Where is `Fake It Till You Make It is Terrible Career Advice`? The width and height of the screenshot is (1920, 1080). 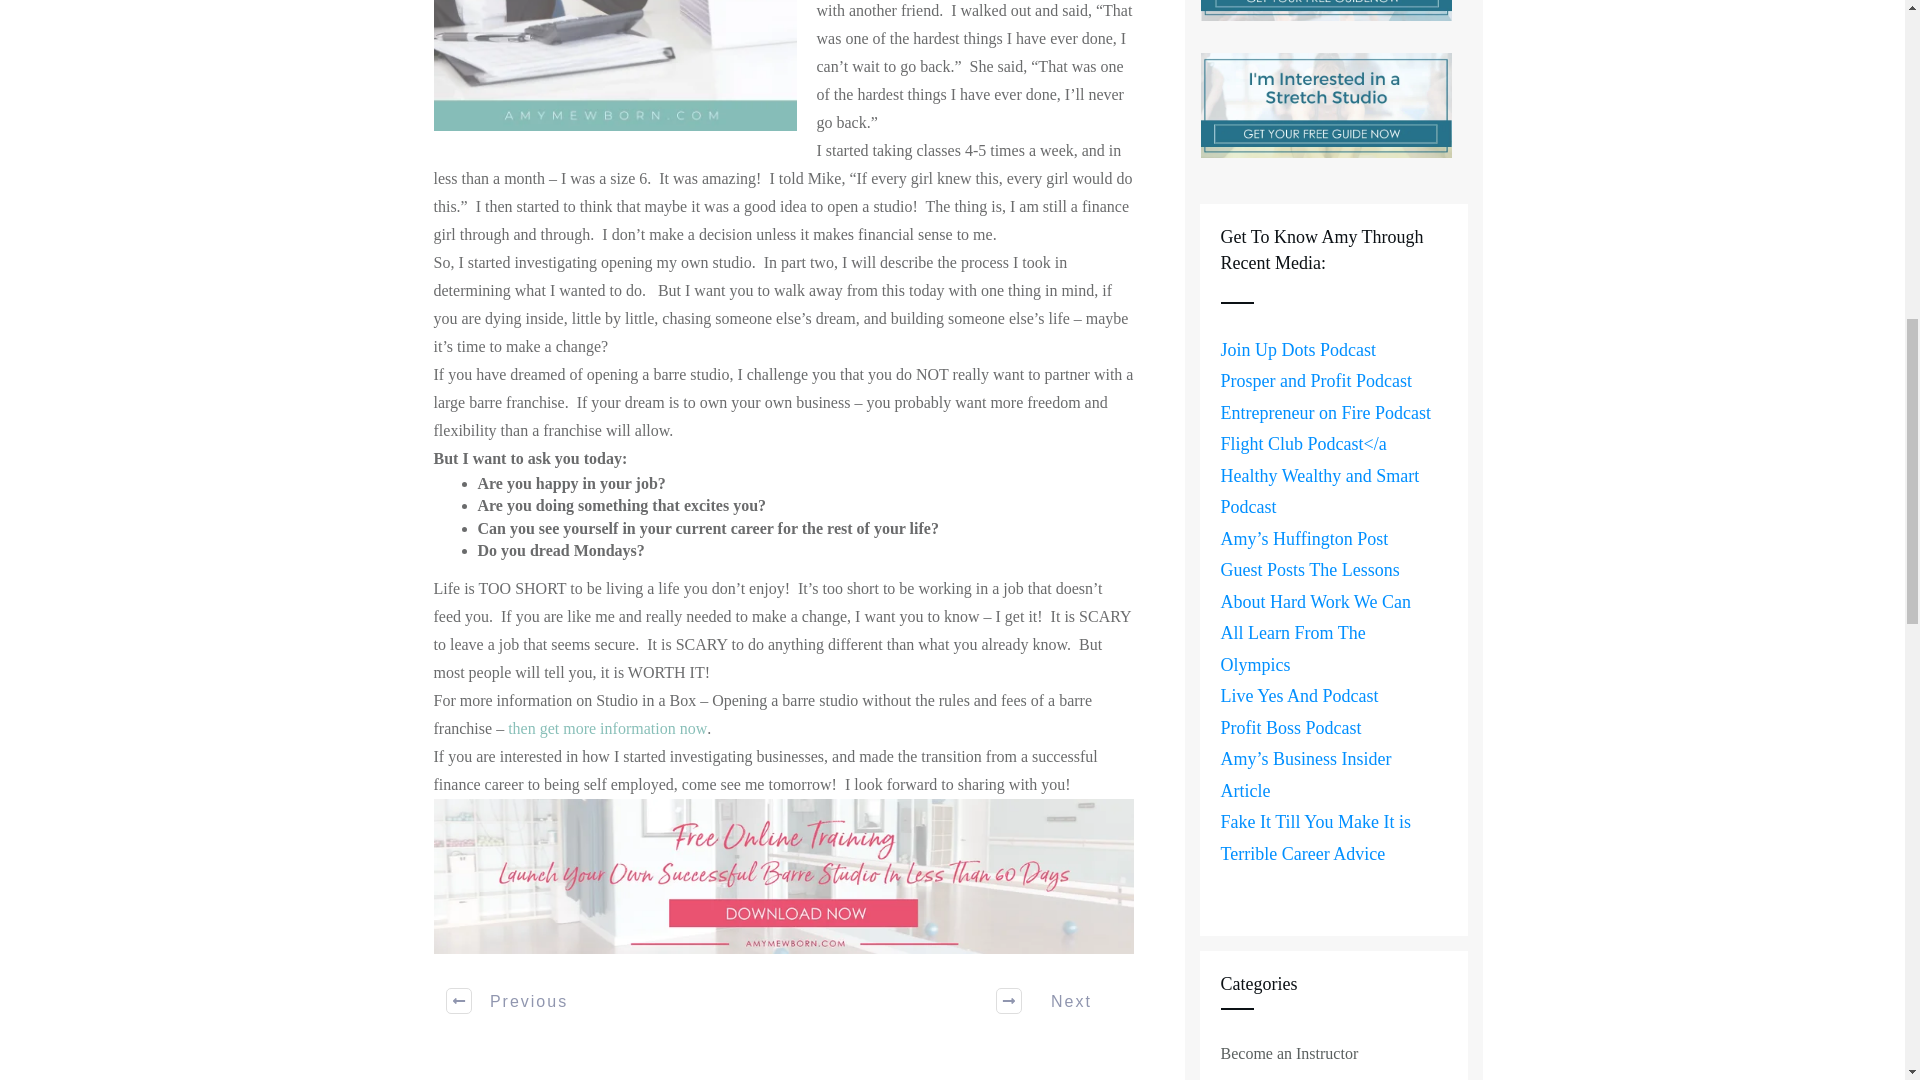 Fake It Till You Make It is Terrible Career Advice is located at coordinates (1315, 838).